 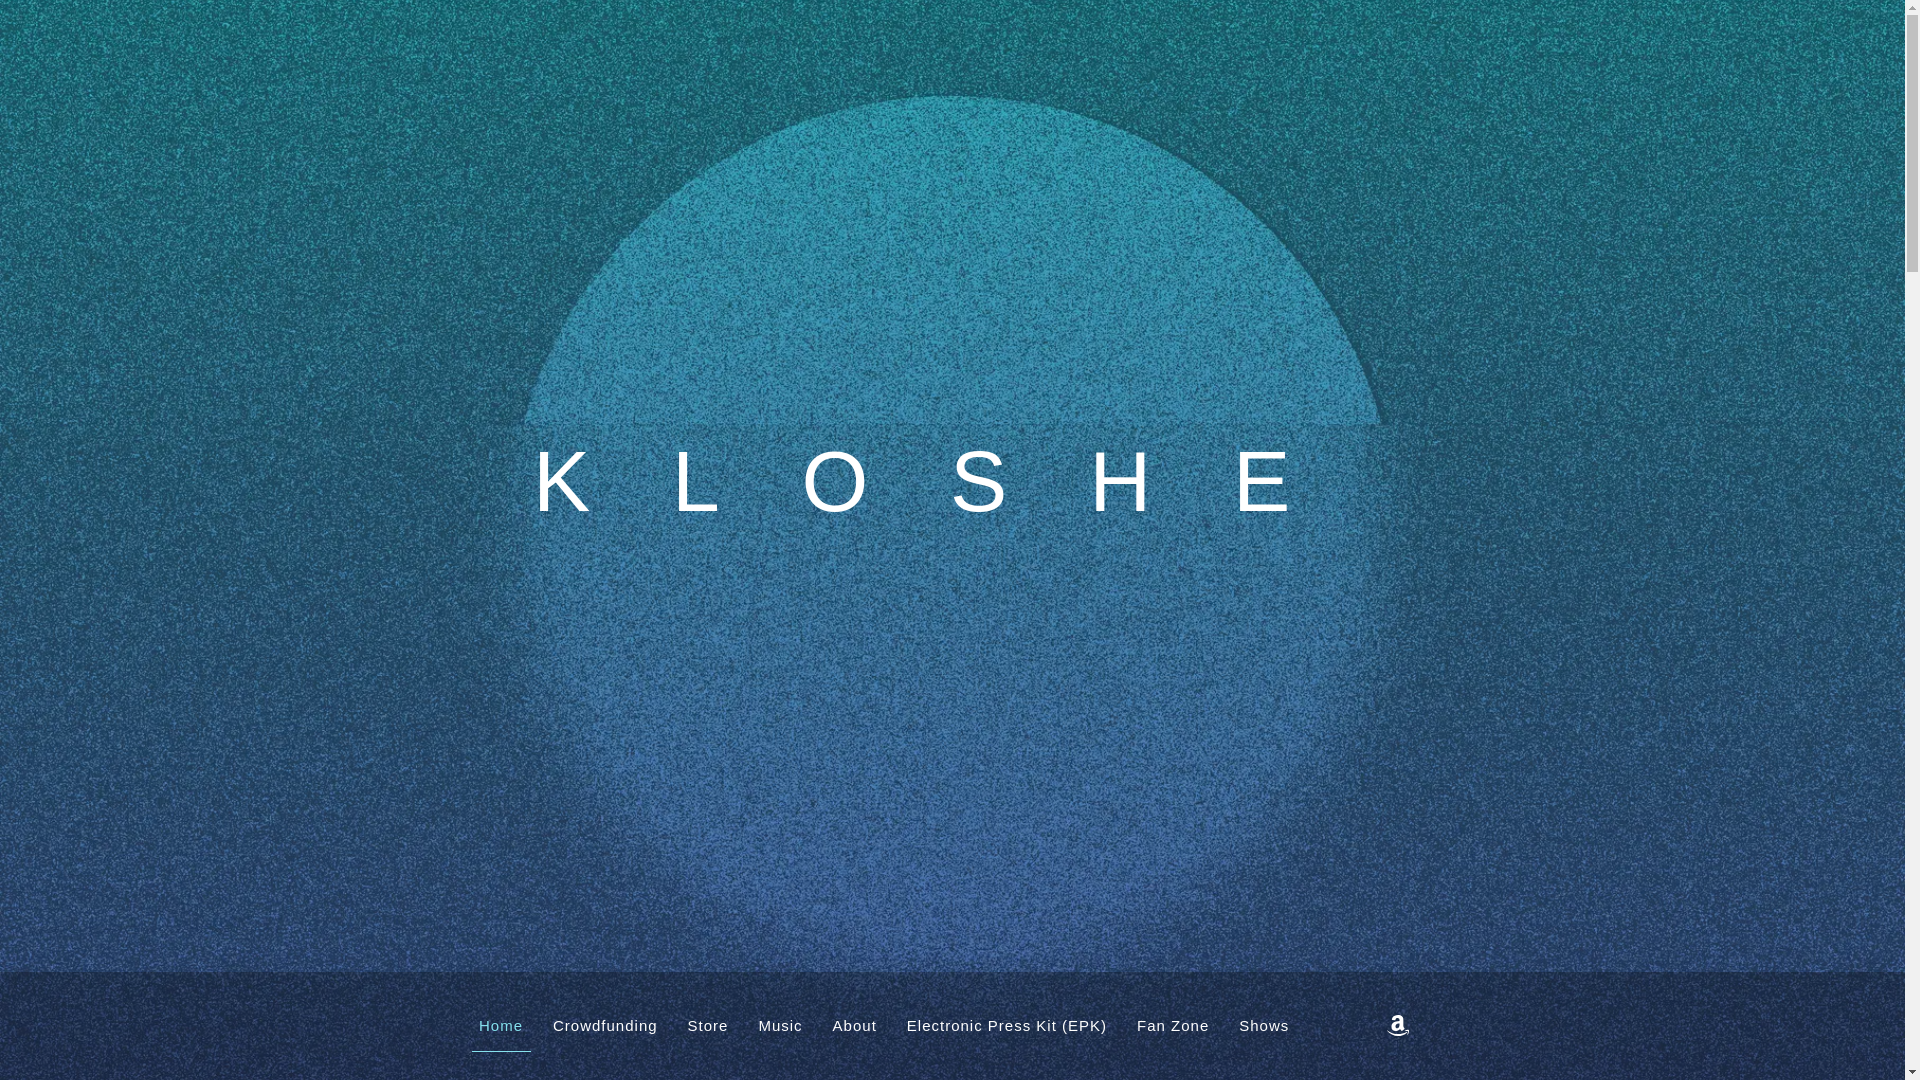 What do you see at coordinates (854, 1026) in the screenshot?
I see `About` at bounding box center [854, 1026].